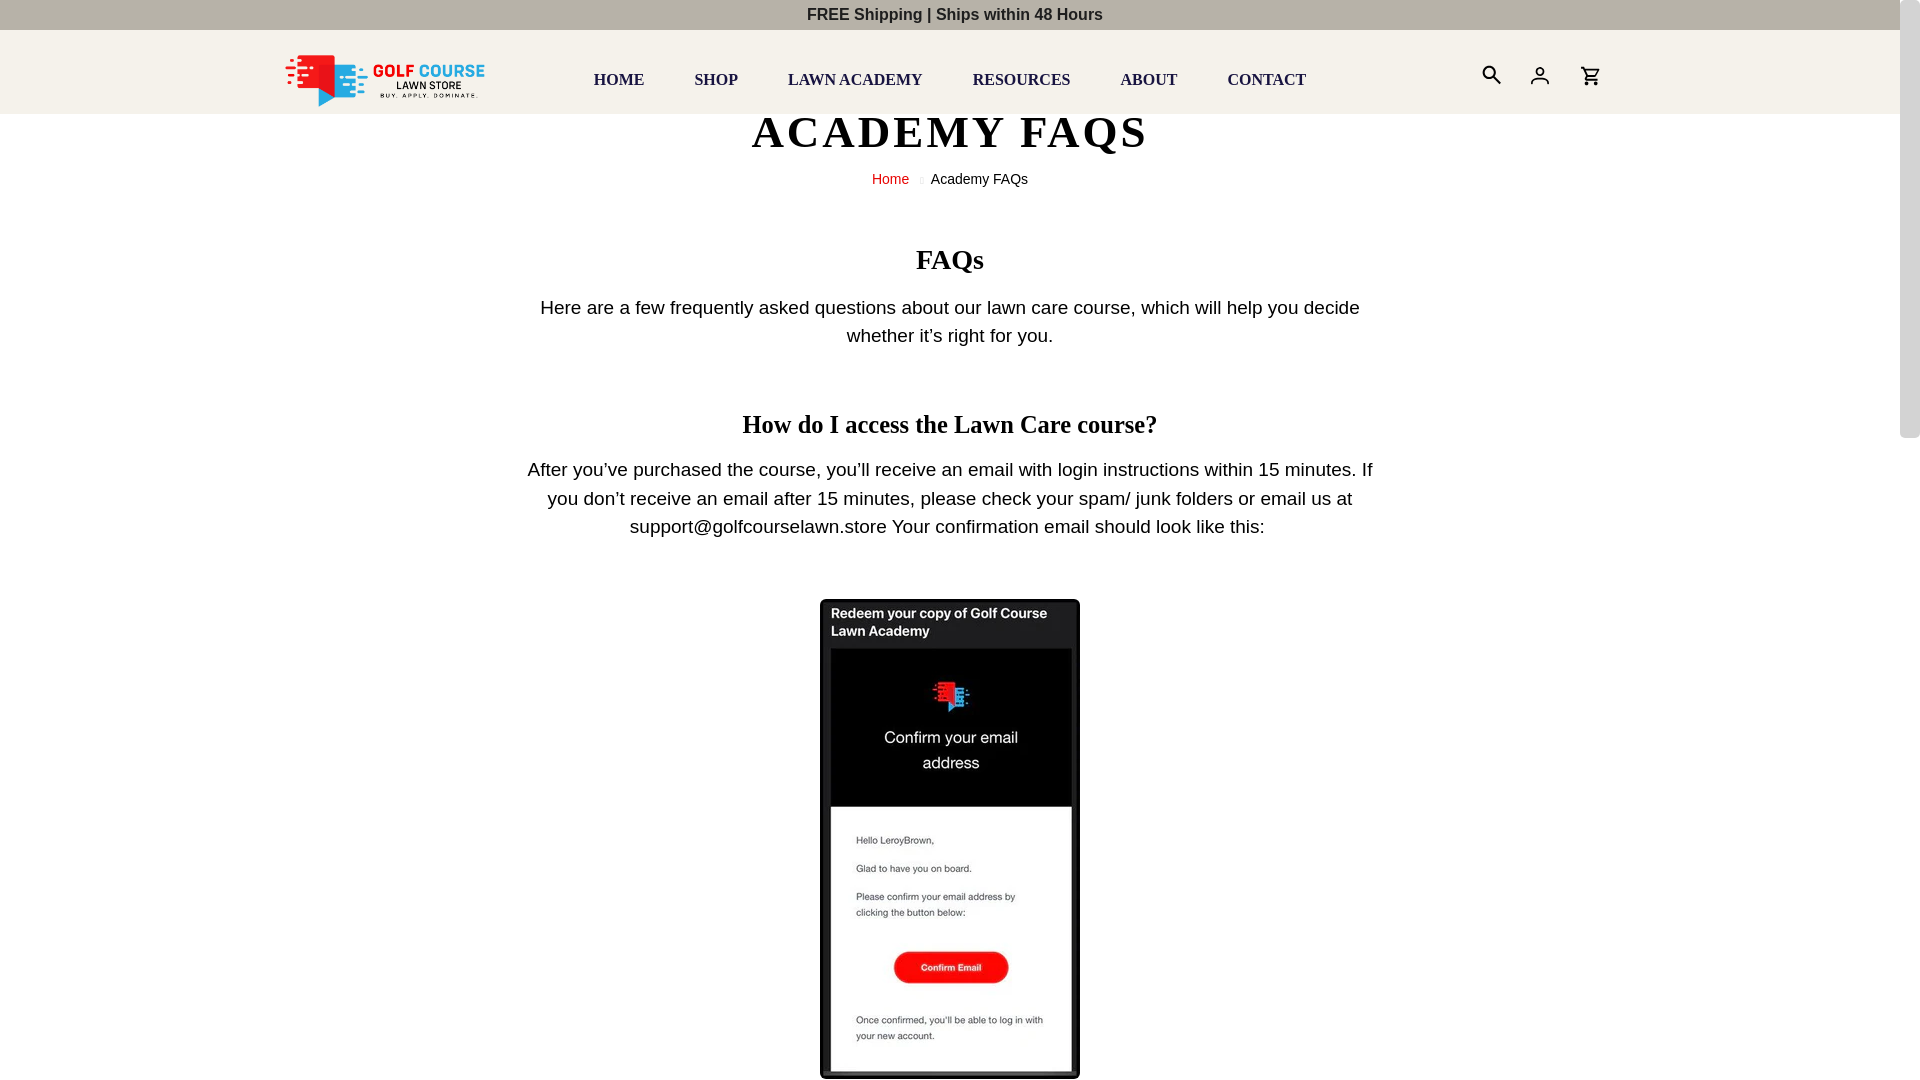 This screenshot has height=1080, width=1920. Describe the element at coordinates (1022, 79) in the screenshot. I see `RESOURCES` at that location.